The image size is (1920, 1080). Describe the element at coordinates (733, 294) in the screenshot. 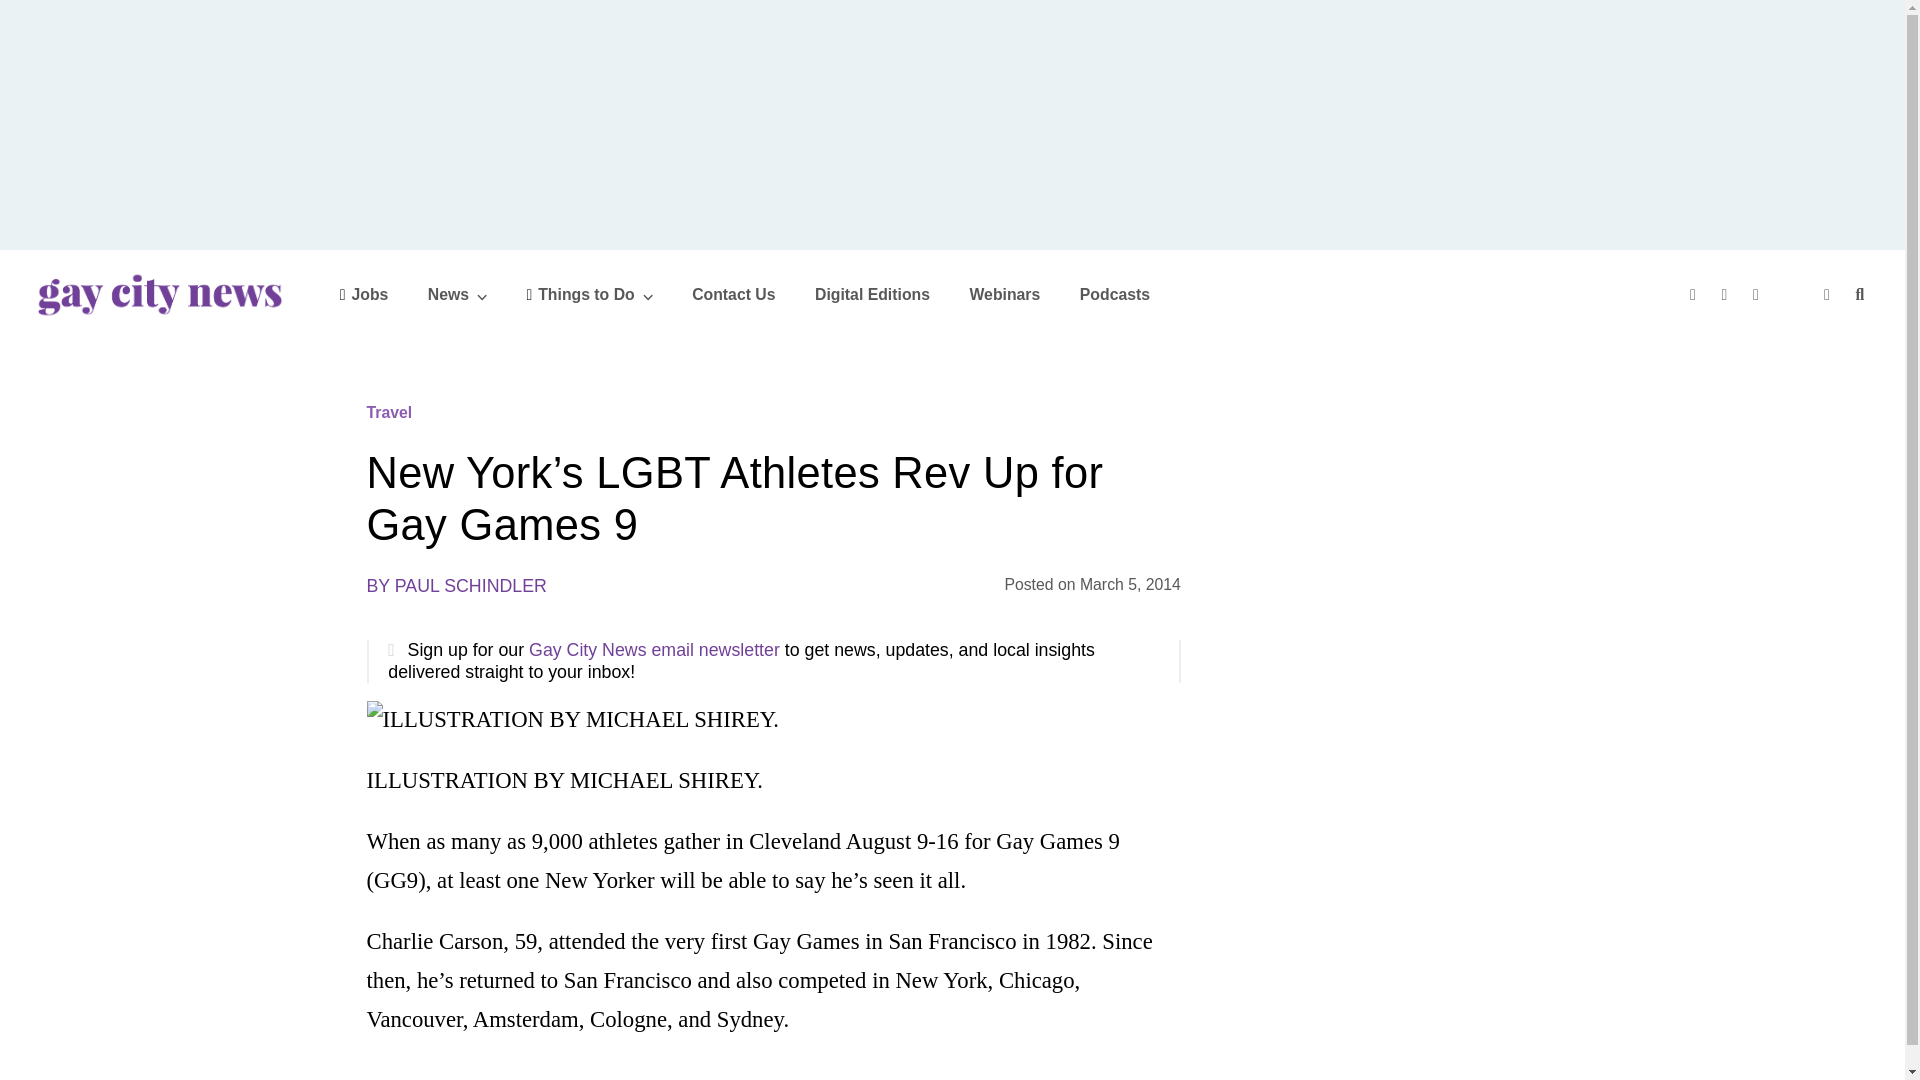

I see `Contact Us` at that location.